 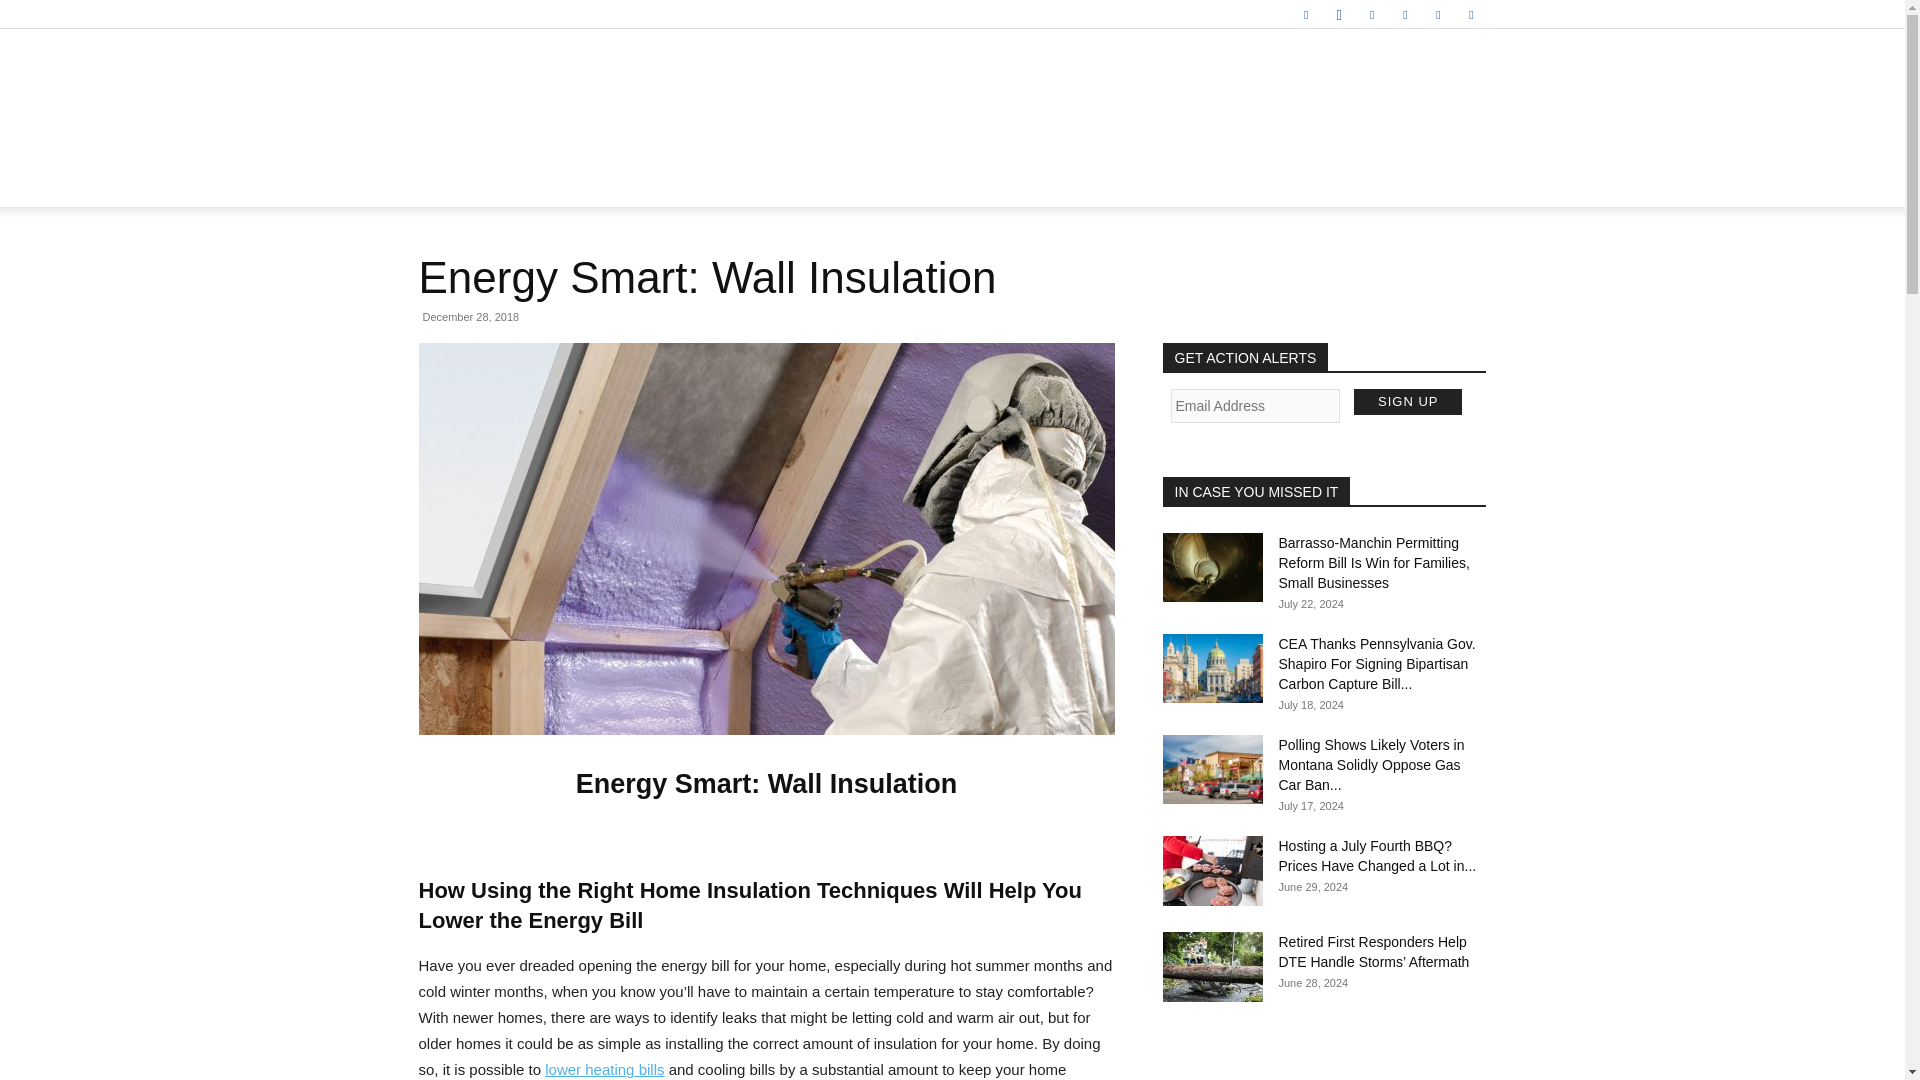 I want to click on Instagram, so click(x=1338, y=14).